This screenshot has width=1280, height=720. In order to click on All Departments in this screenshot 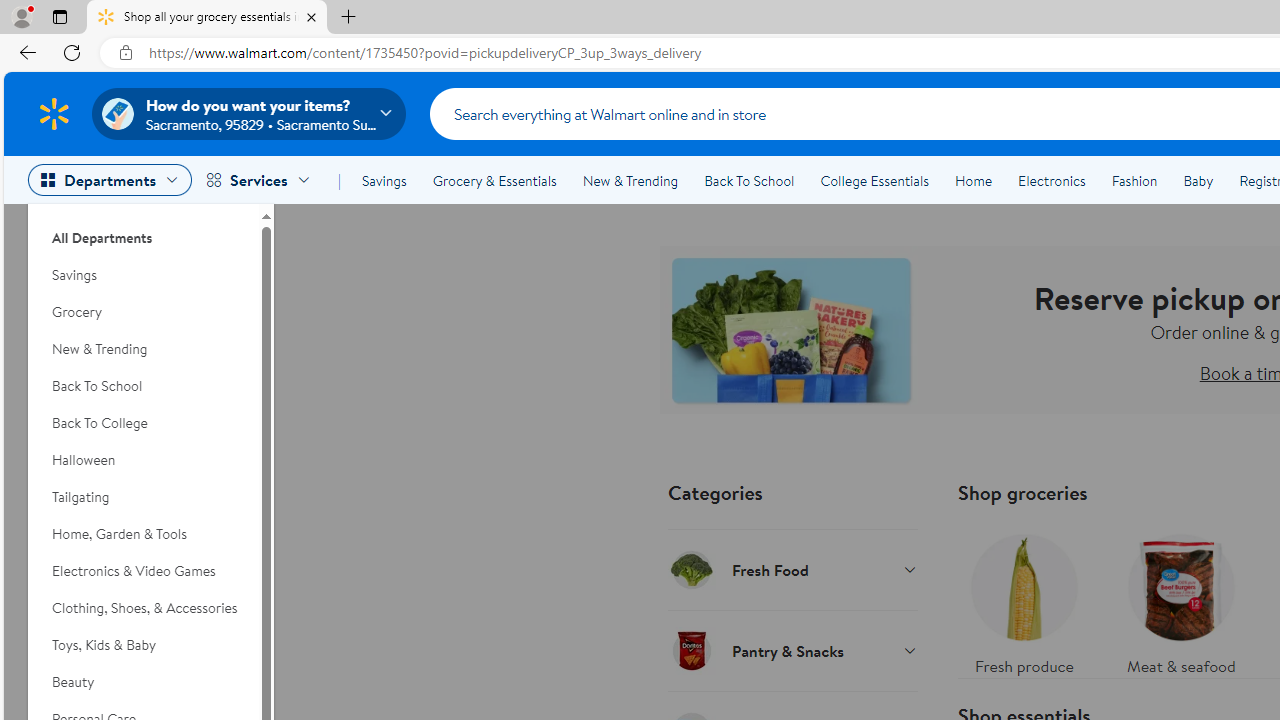, I will do `click(143, 230)`.